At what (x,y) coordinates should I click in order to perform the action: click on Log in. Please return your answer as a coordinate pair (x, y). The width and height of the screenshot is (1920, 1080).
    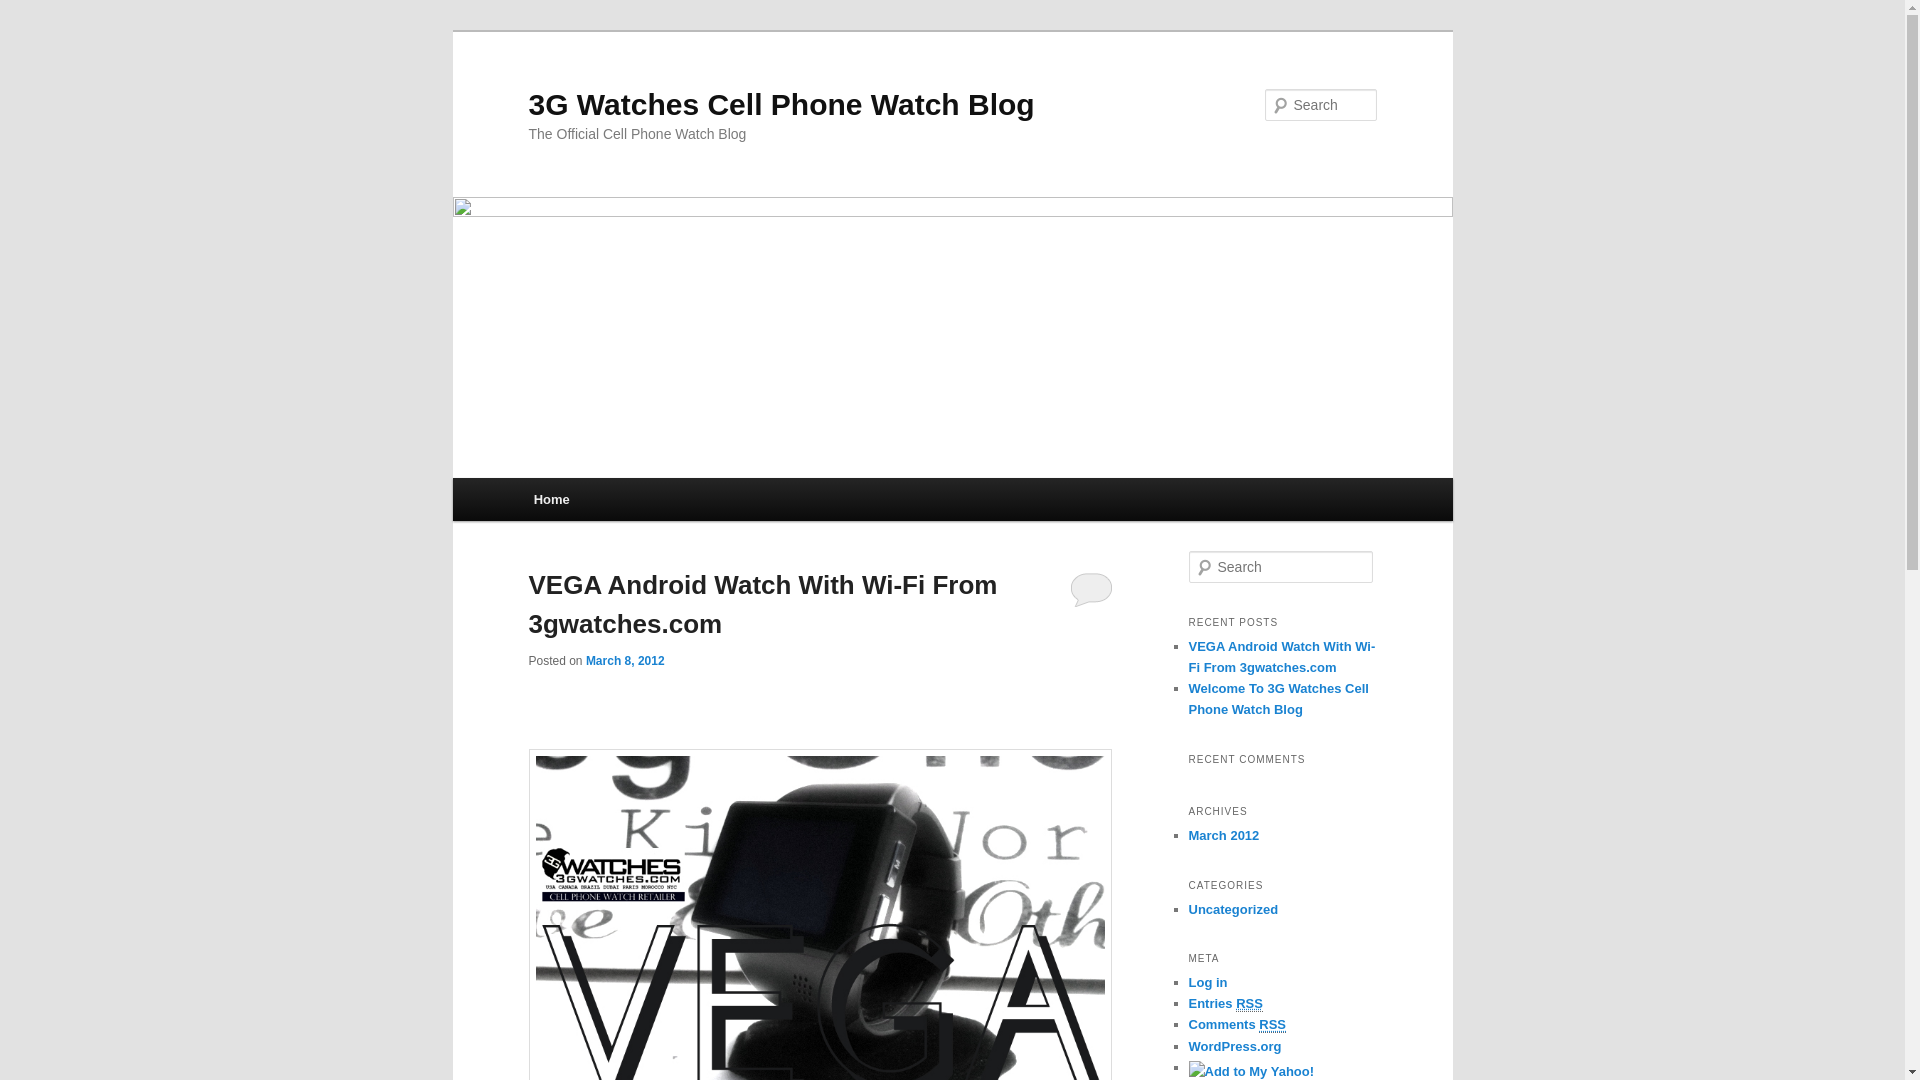
    Looking at the image, I should click on (1208, 982).